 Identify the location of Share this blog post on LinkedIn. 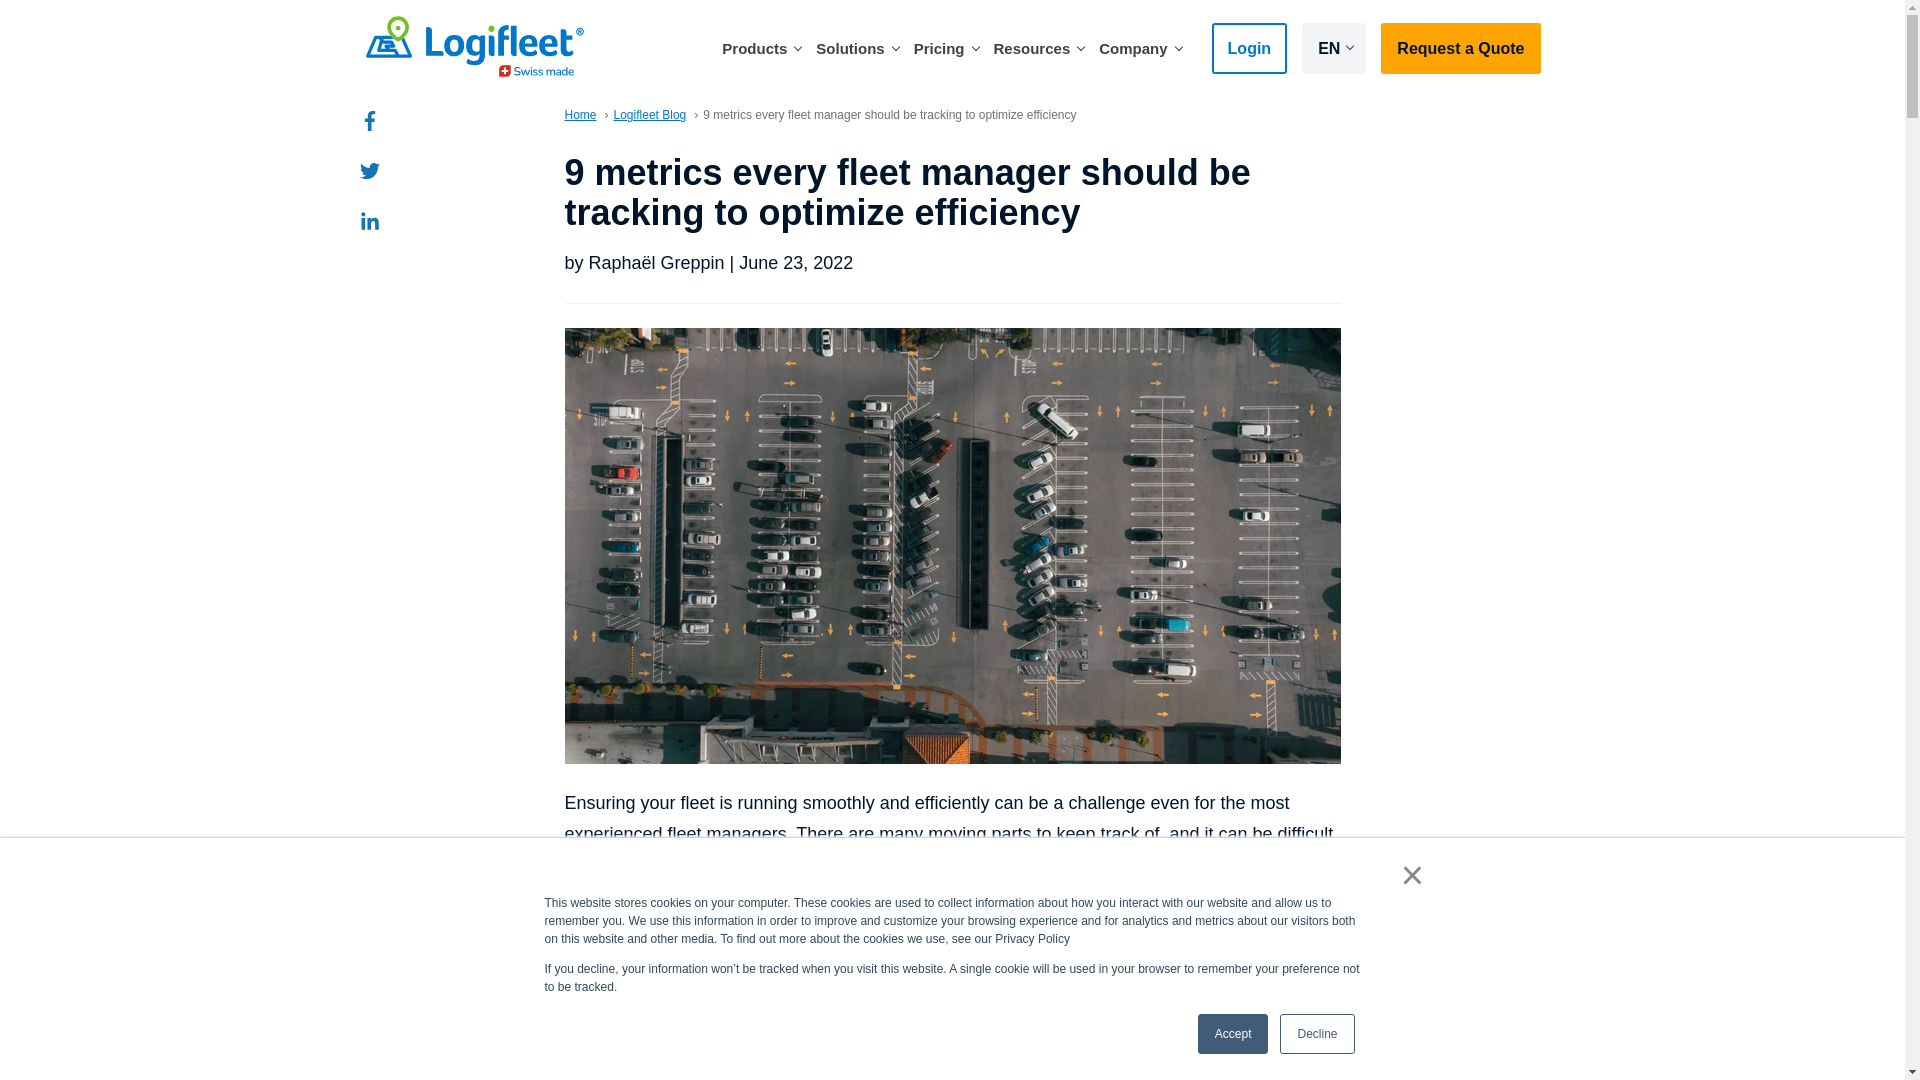
(370, 220).